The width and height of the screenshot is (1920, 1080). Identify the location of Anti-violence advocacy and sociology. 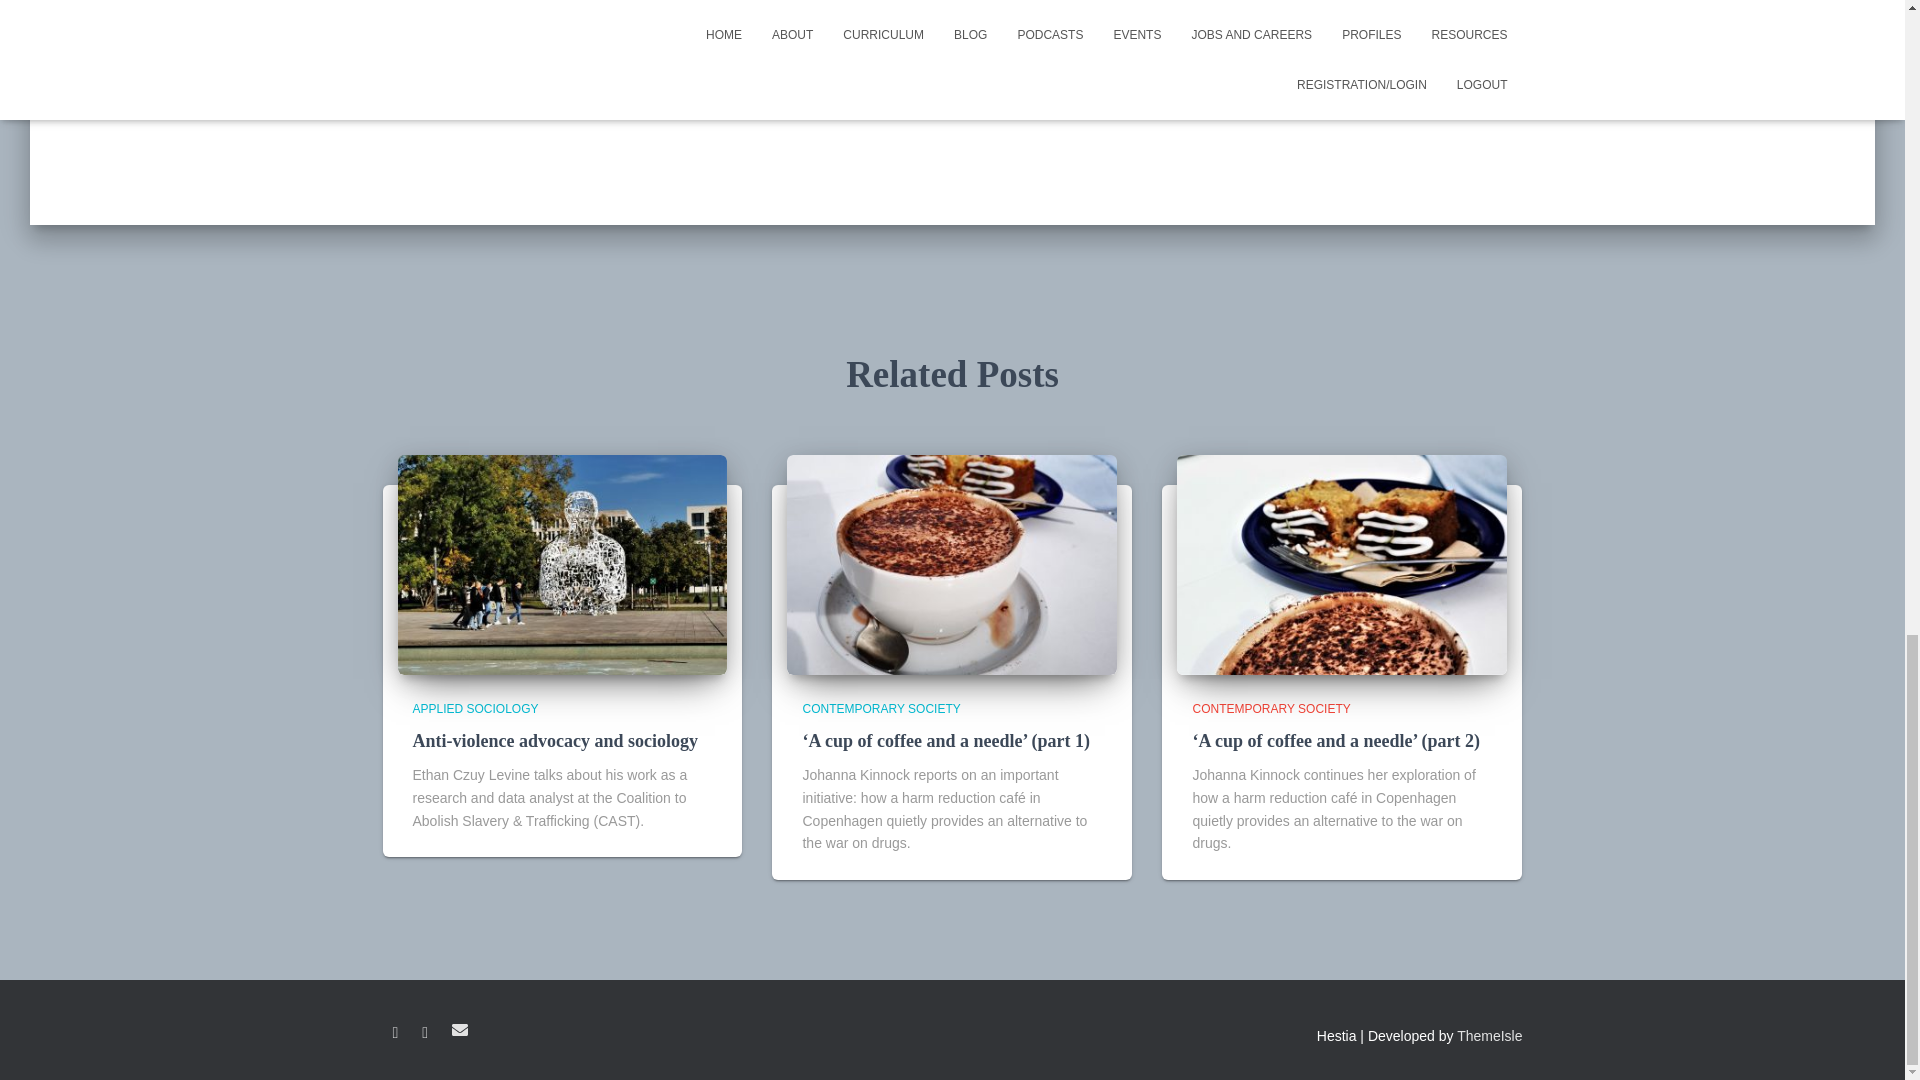
(562, 563).